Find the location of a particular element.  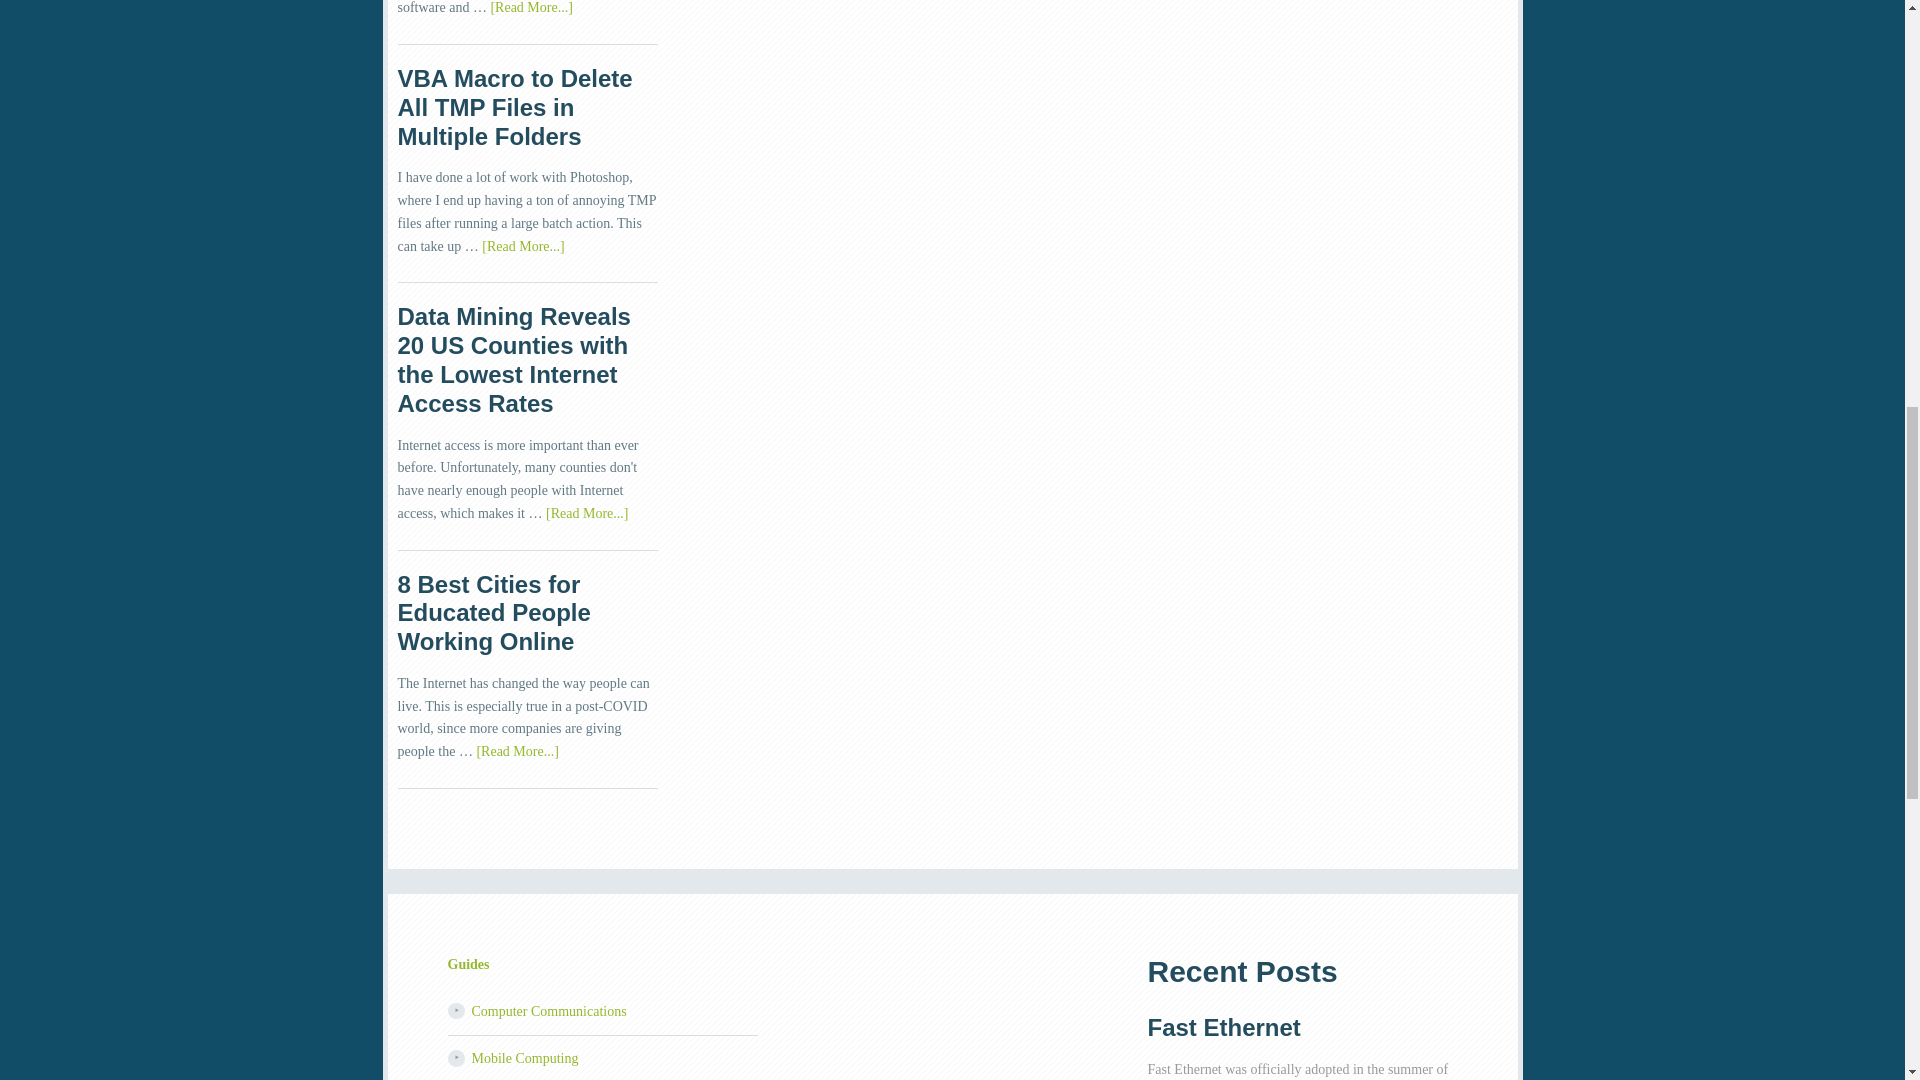

Mobile Computing is located at coordinates (526, 1058).